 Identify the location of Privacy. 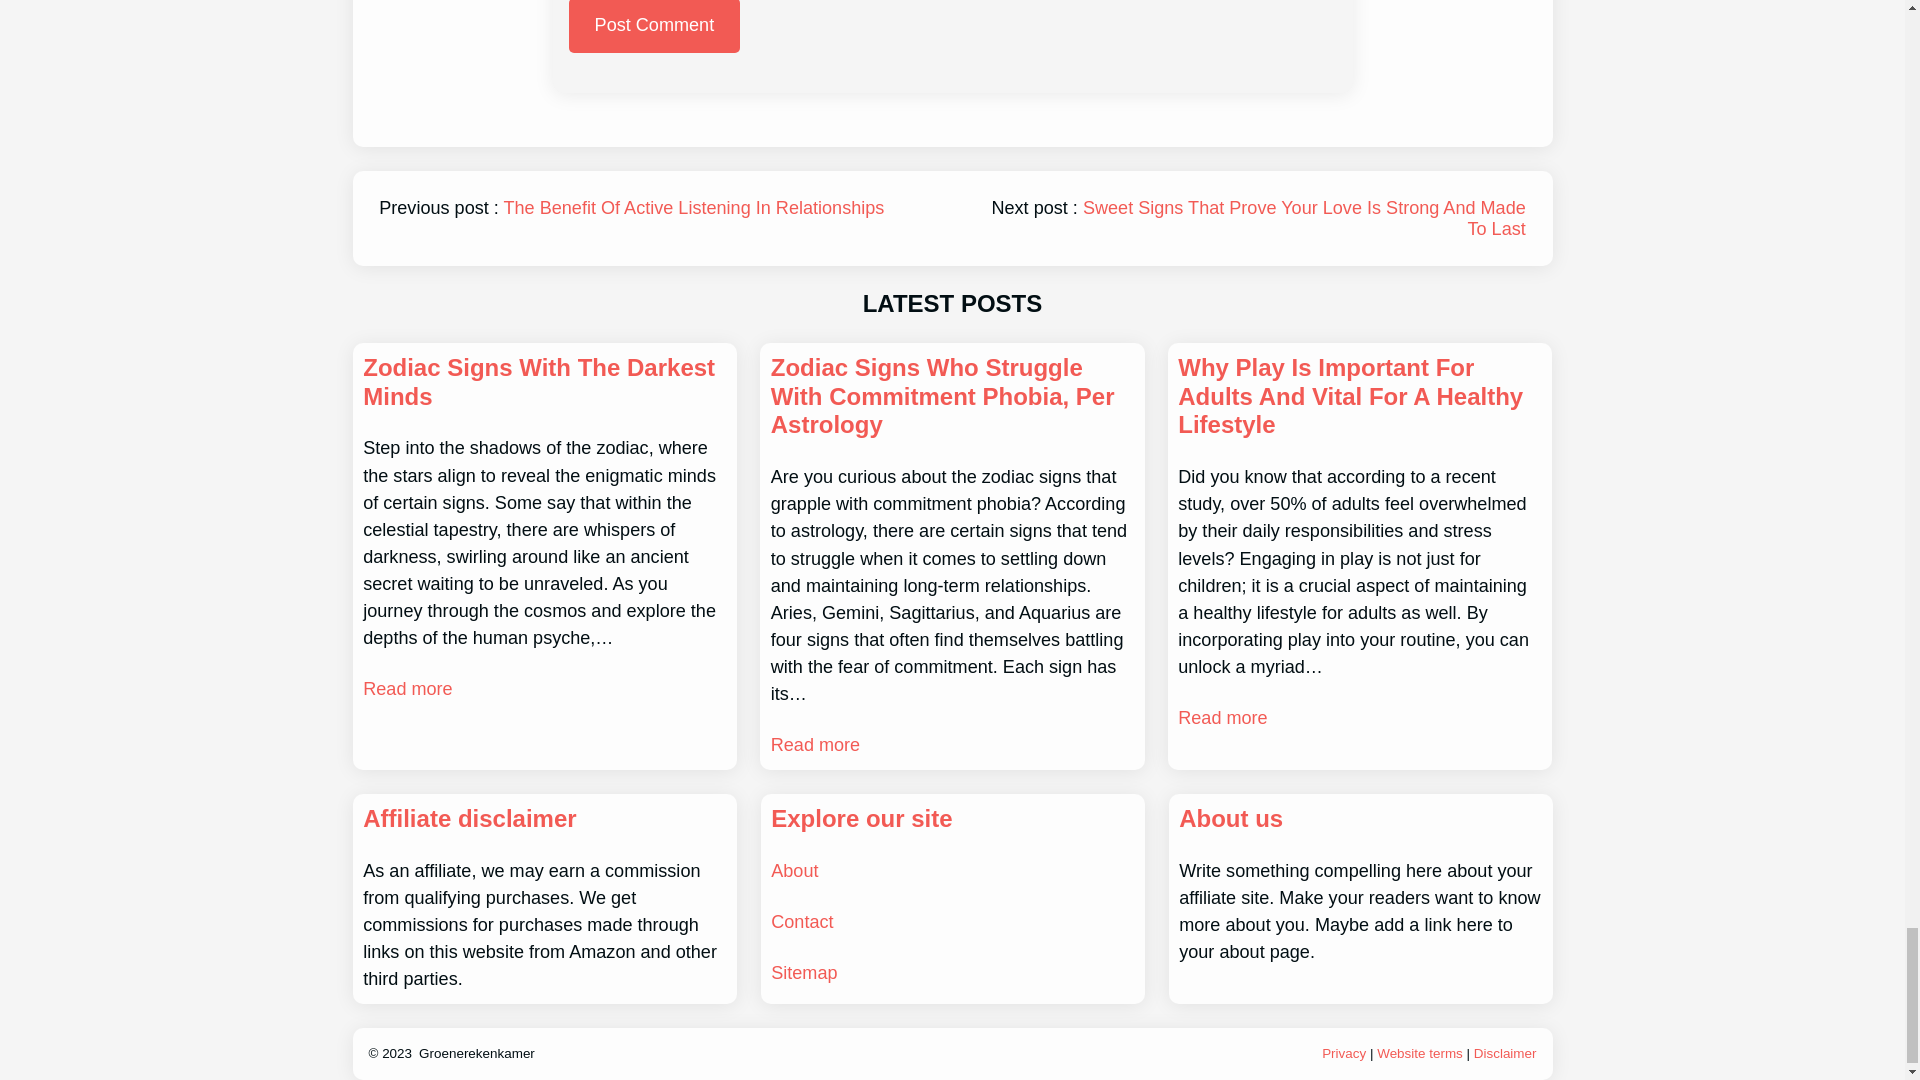
(1344, 1053).